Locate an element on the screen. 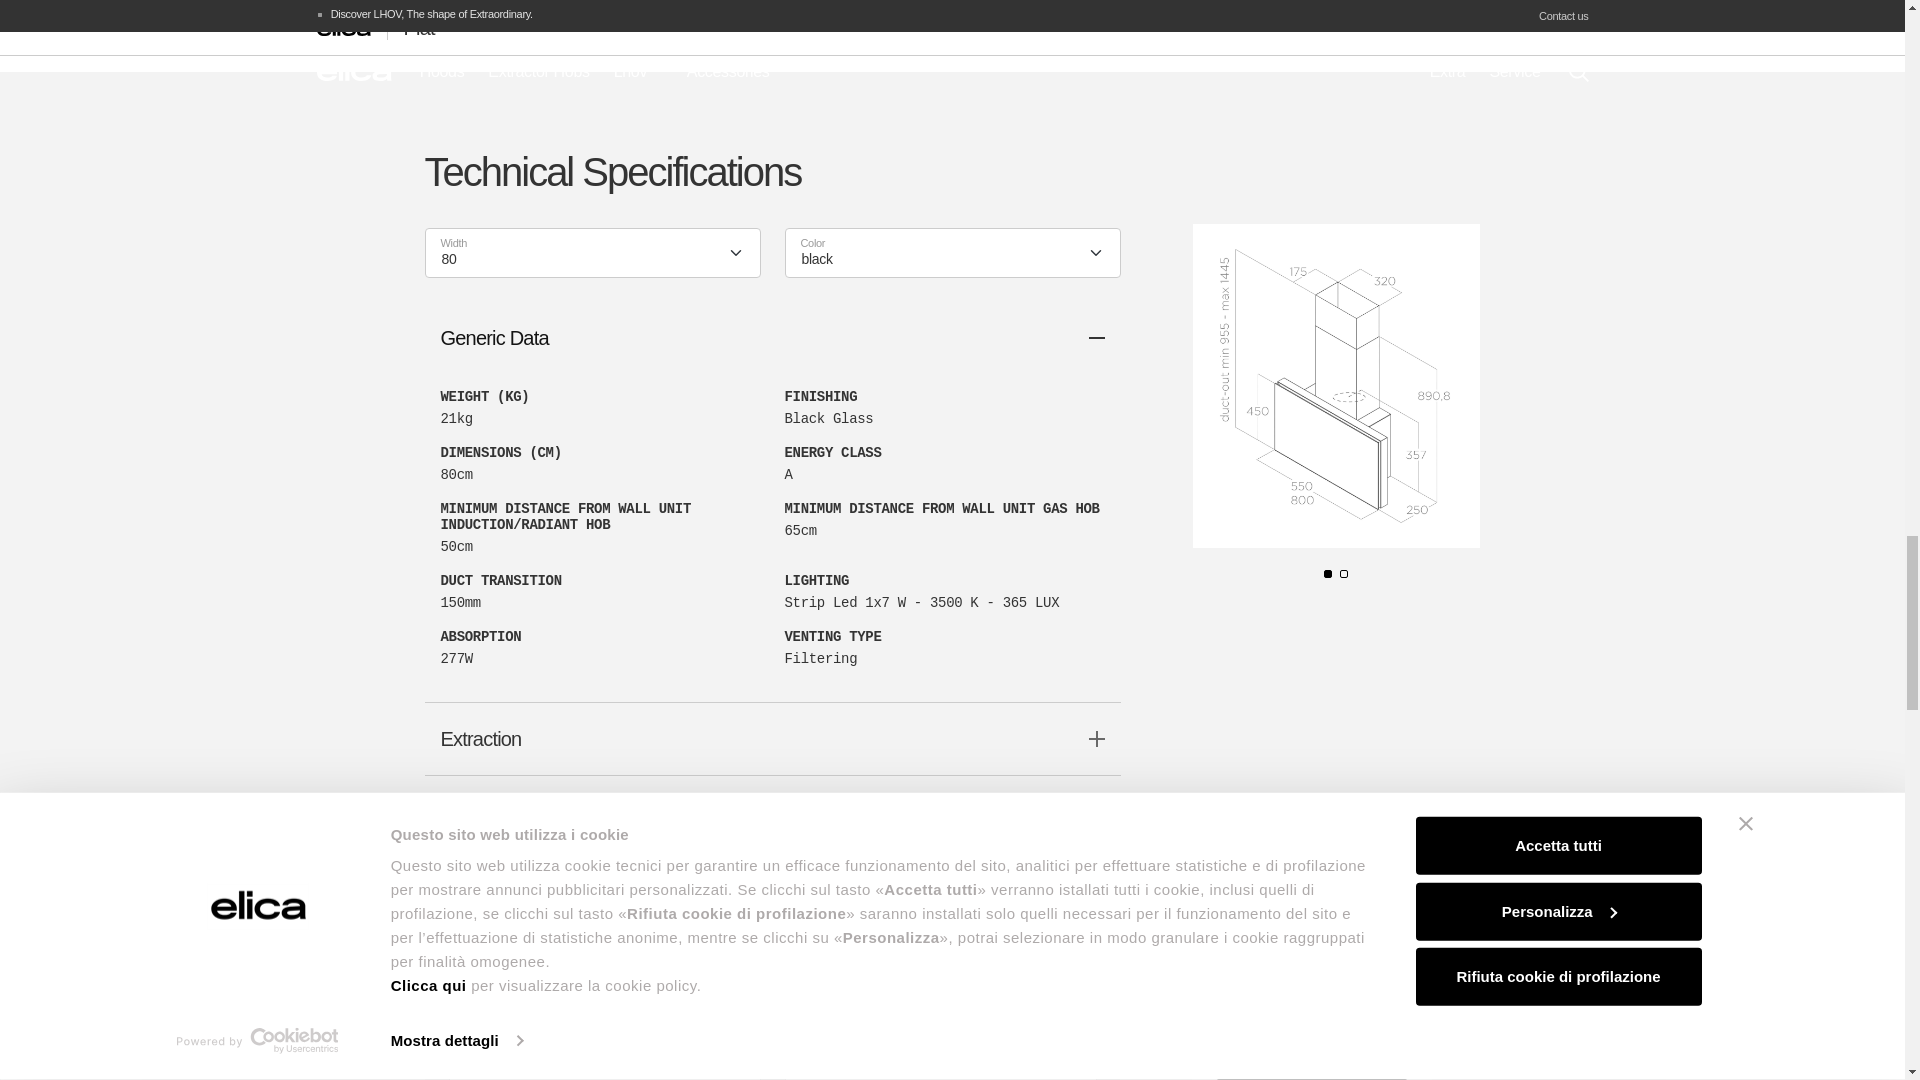  black is located at coordinates (925, 1067).